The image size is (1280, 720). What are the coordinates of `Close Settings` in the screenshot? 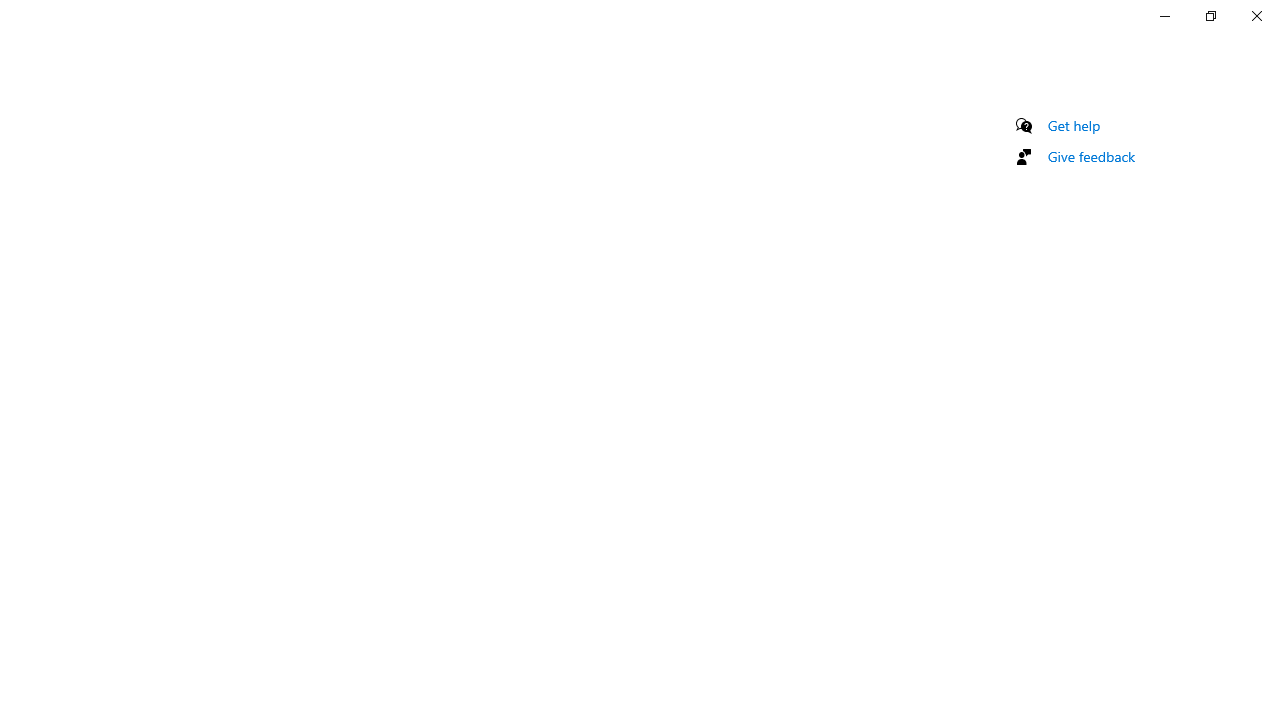 It's located at (1256, 16).